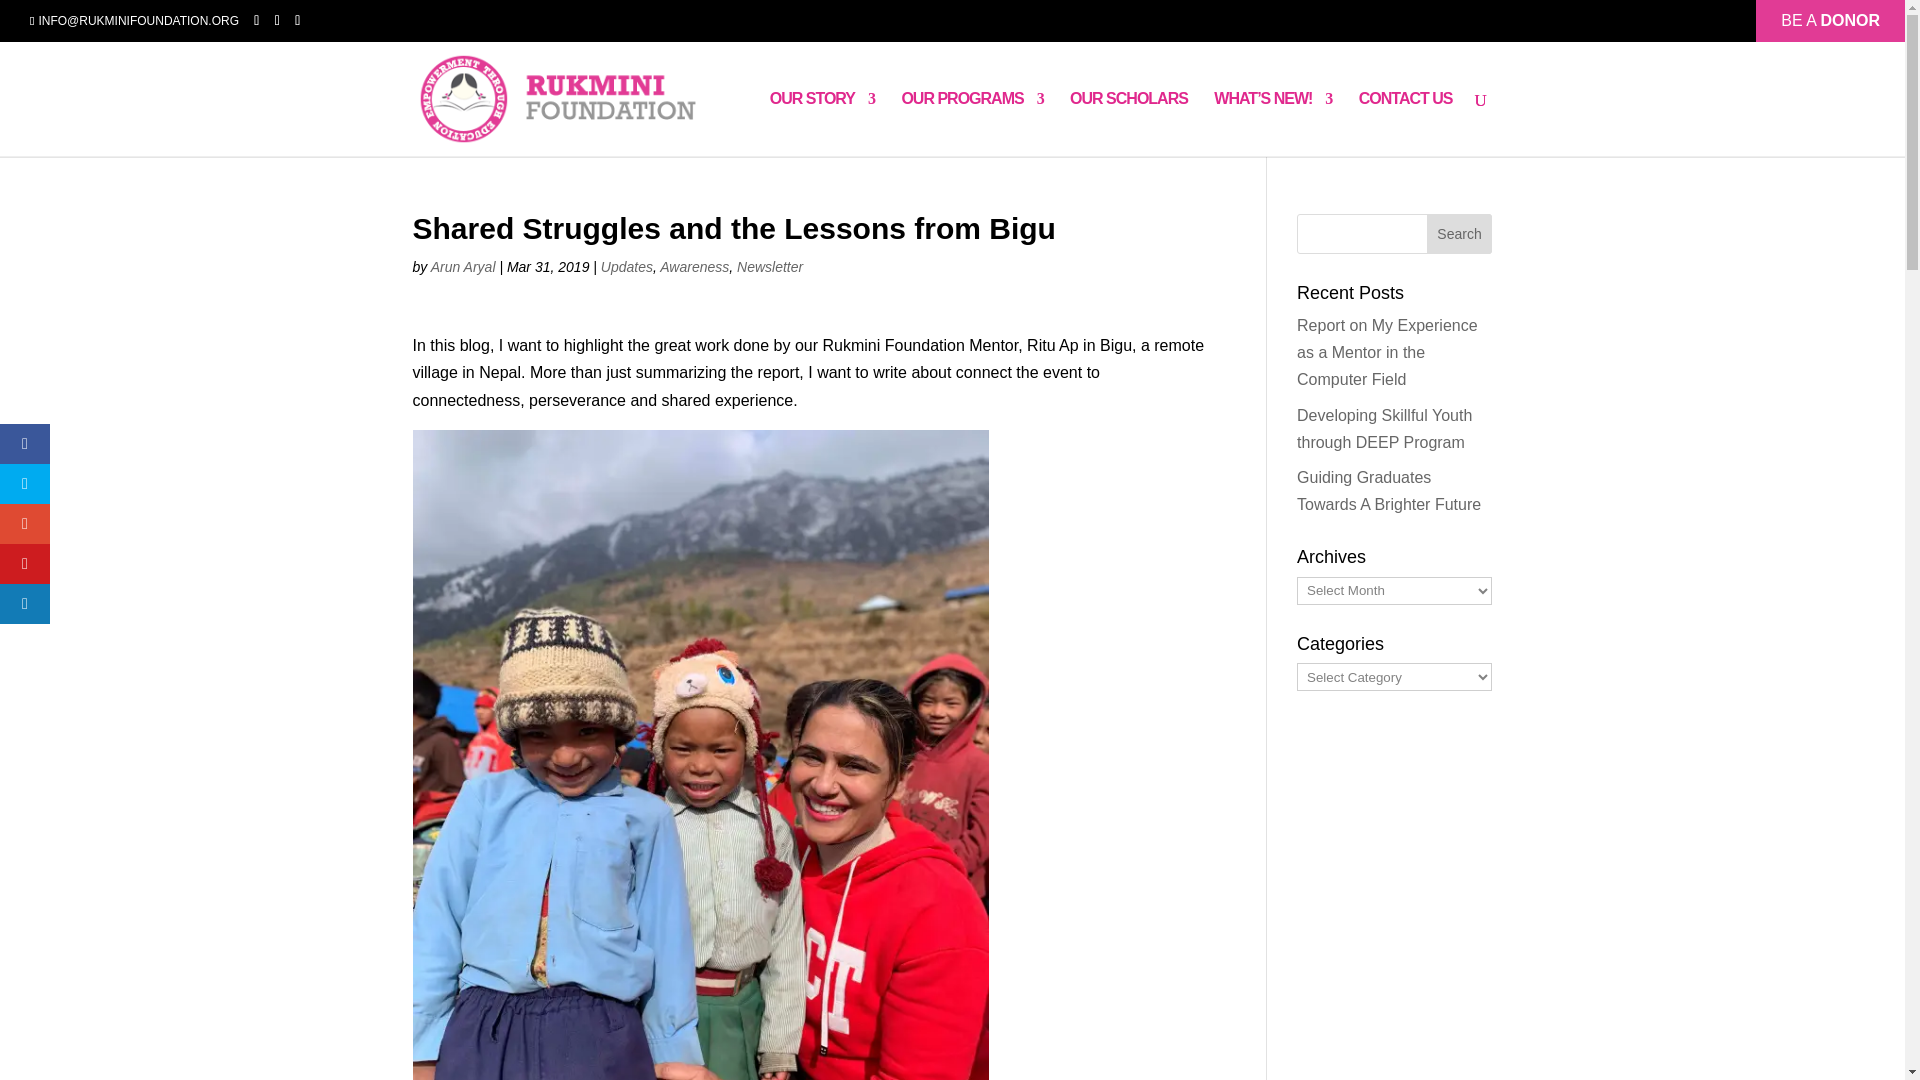  Describe the element at coordinates (462, 267) in the screenshot. I see `Posts by Arun Aryal` at that location.